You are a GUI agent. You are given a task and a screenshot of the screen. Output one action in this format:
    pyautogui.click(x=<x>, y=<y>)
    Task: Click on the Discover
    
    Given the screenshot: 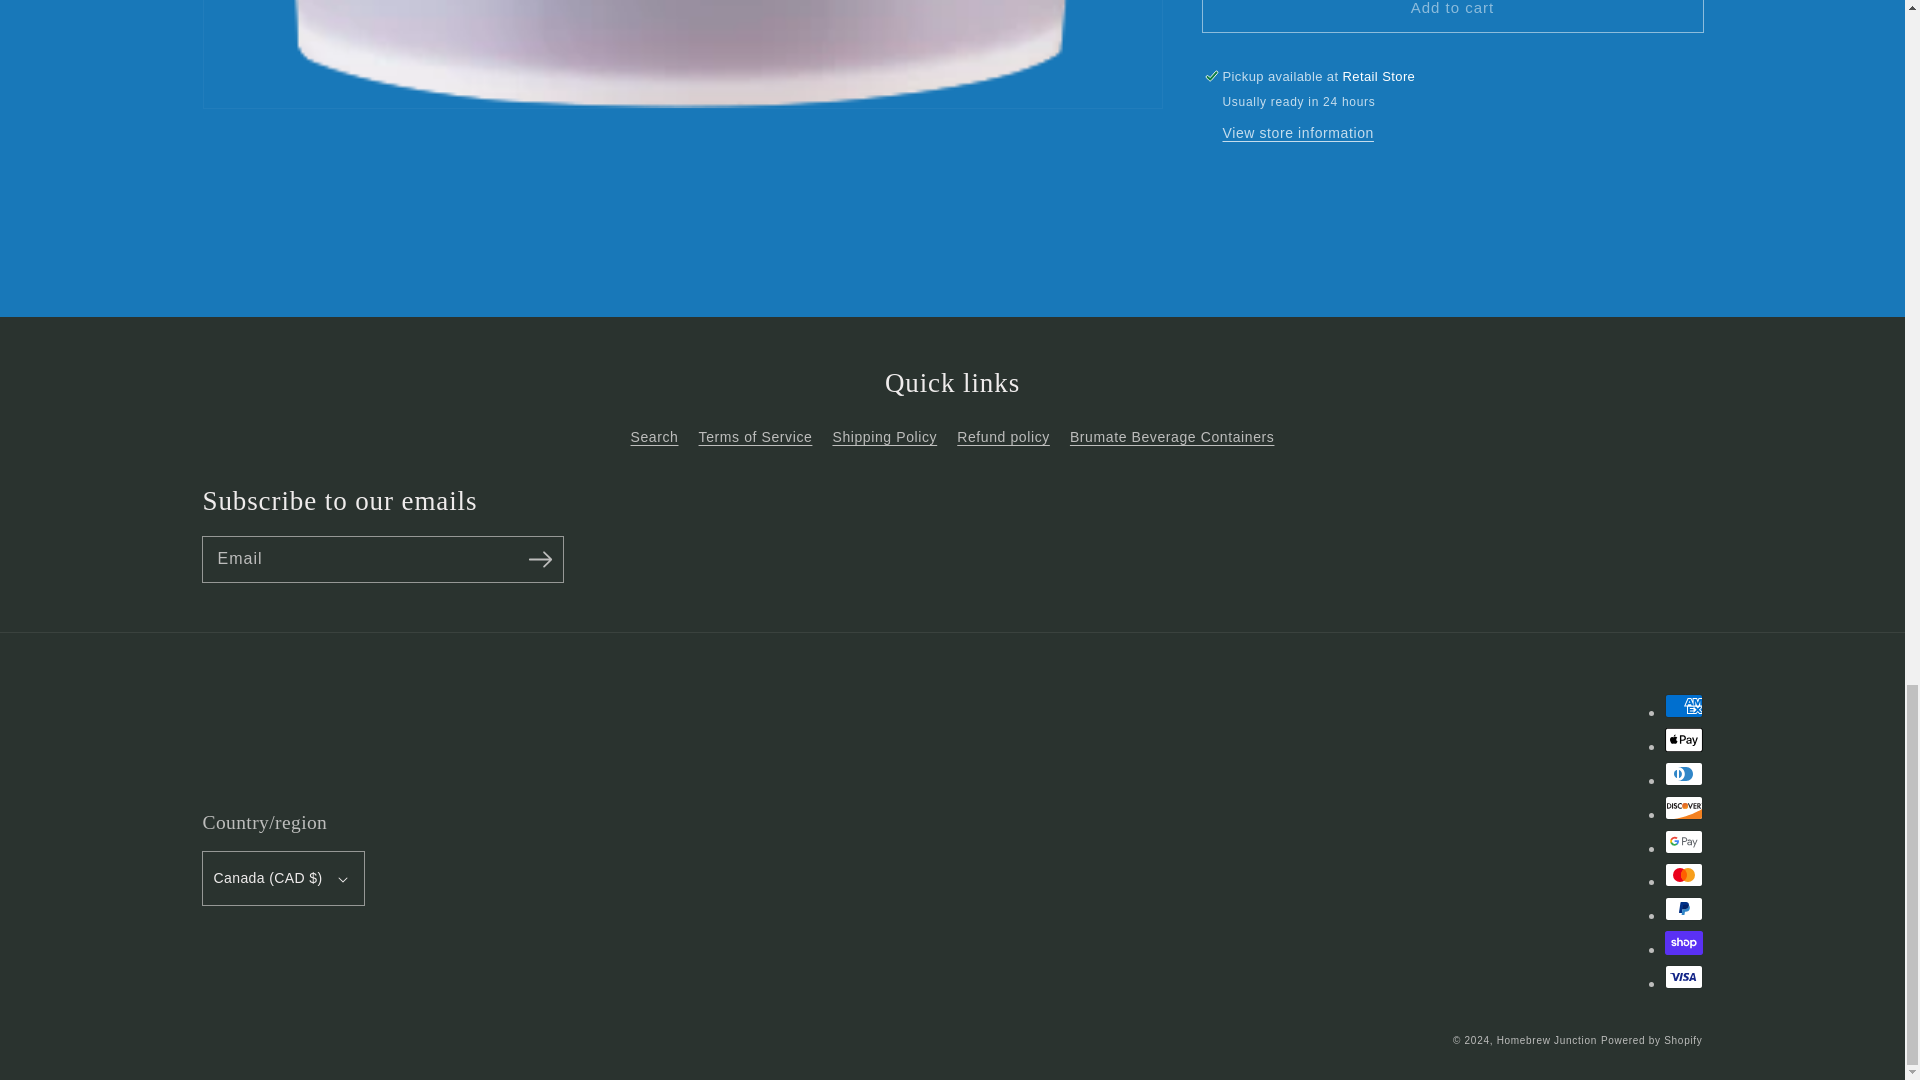 What is the action you would take?
    pyautogui.click(x=1682, y=807)
    